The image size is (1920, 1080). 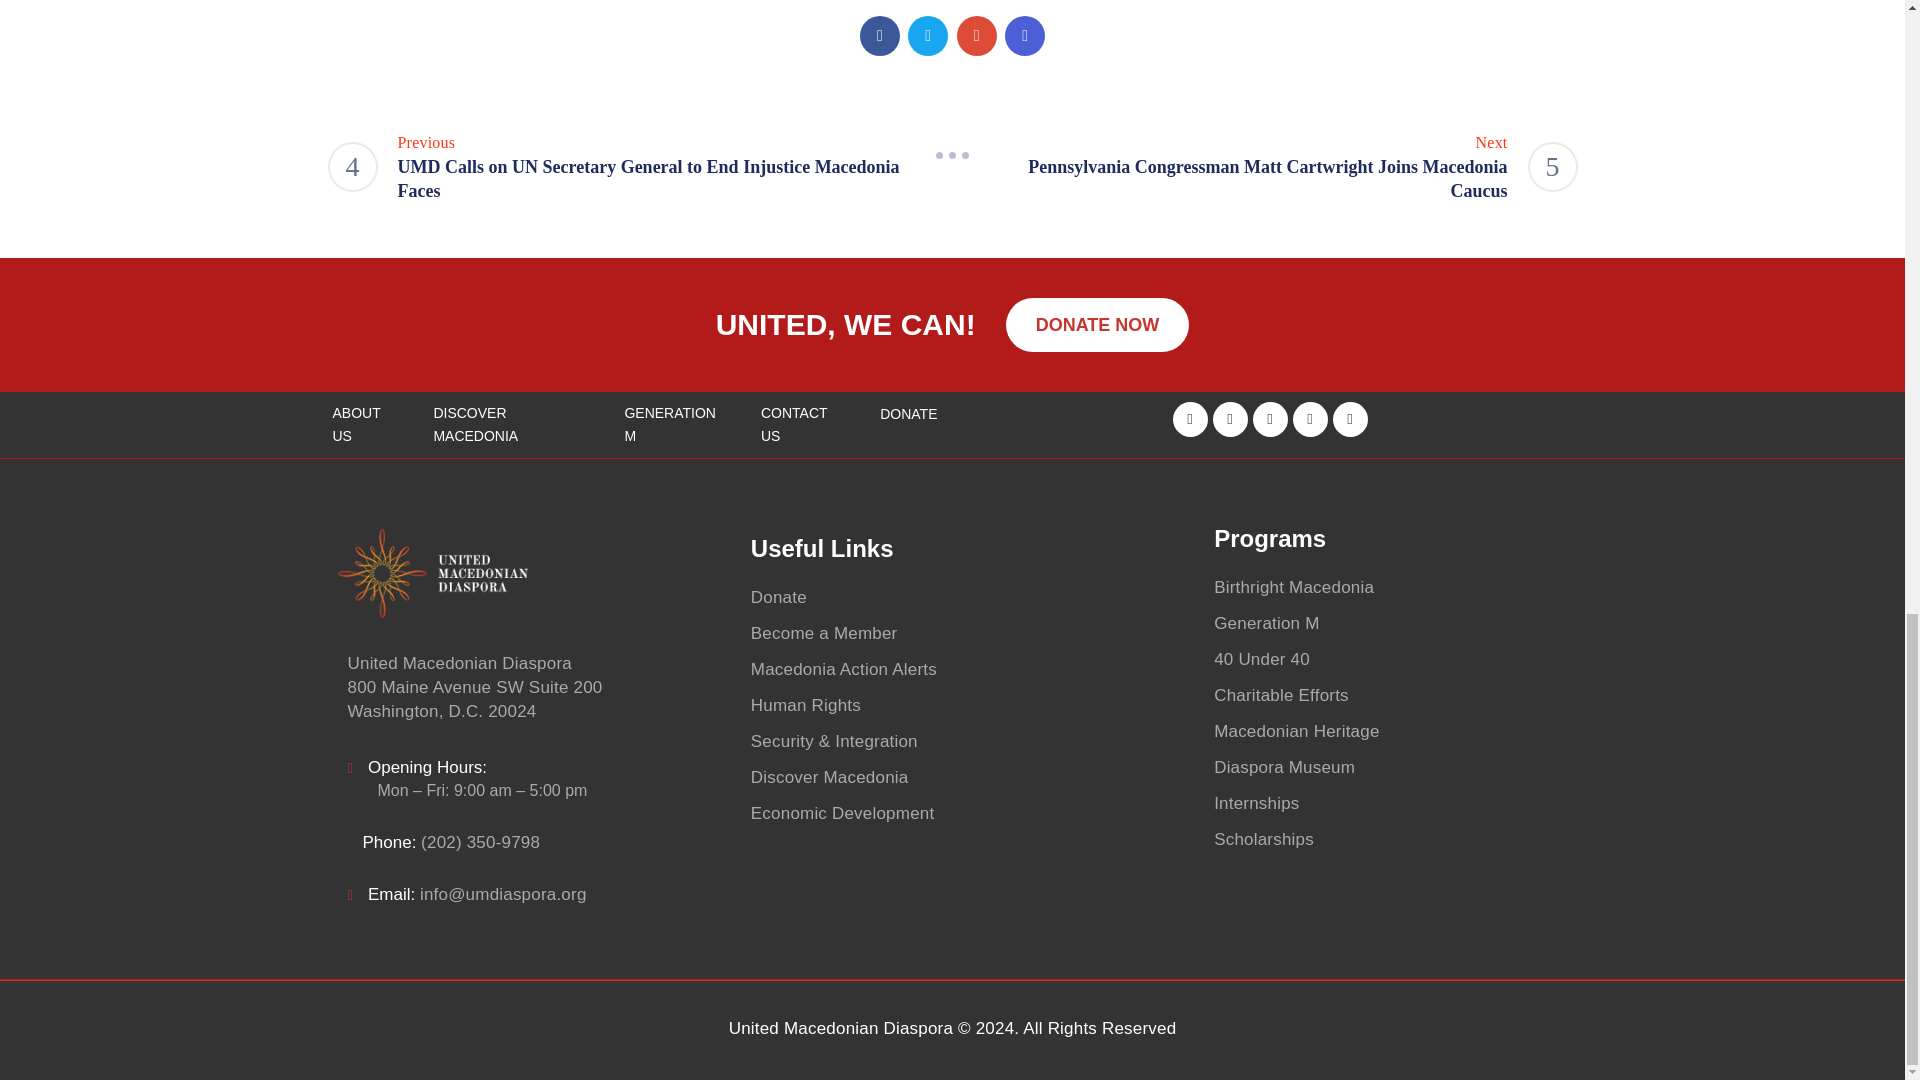 What do you see at coordinates (976, 36) in the screenshot?
I see `Pinterest` at bounding box center [976, 36].